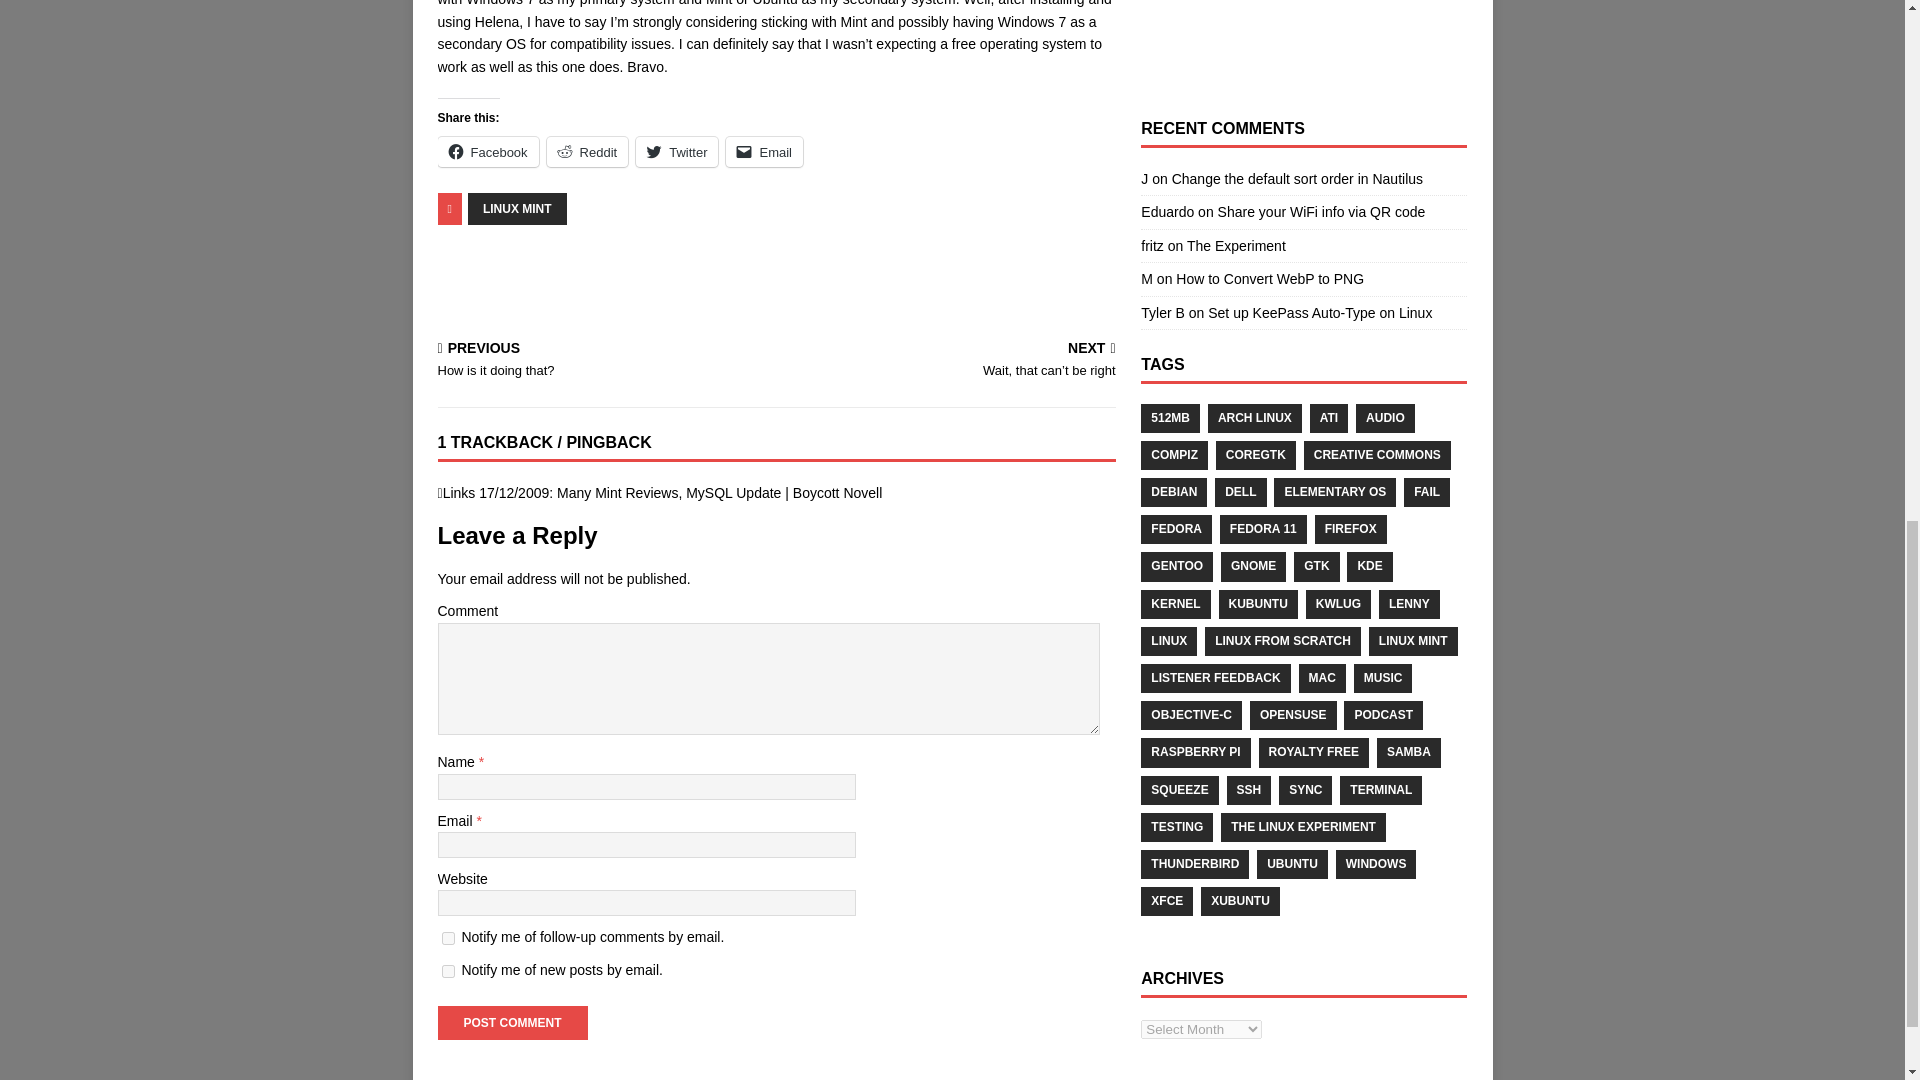 The width and height of the screenshot is (1920, 1080). I want to click on Twitter, so click(676, 152).